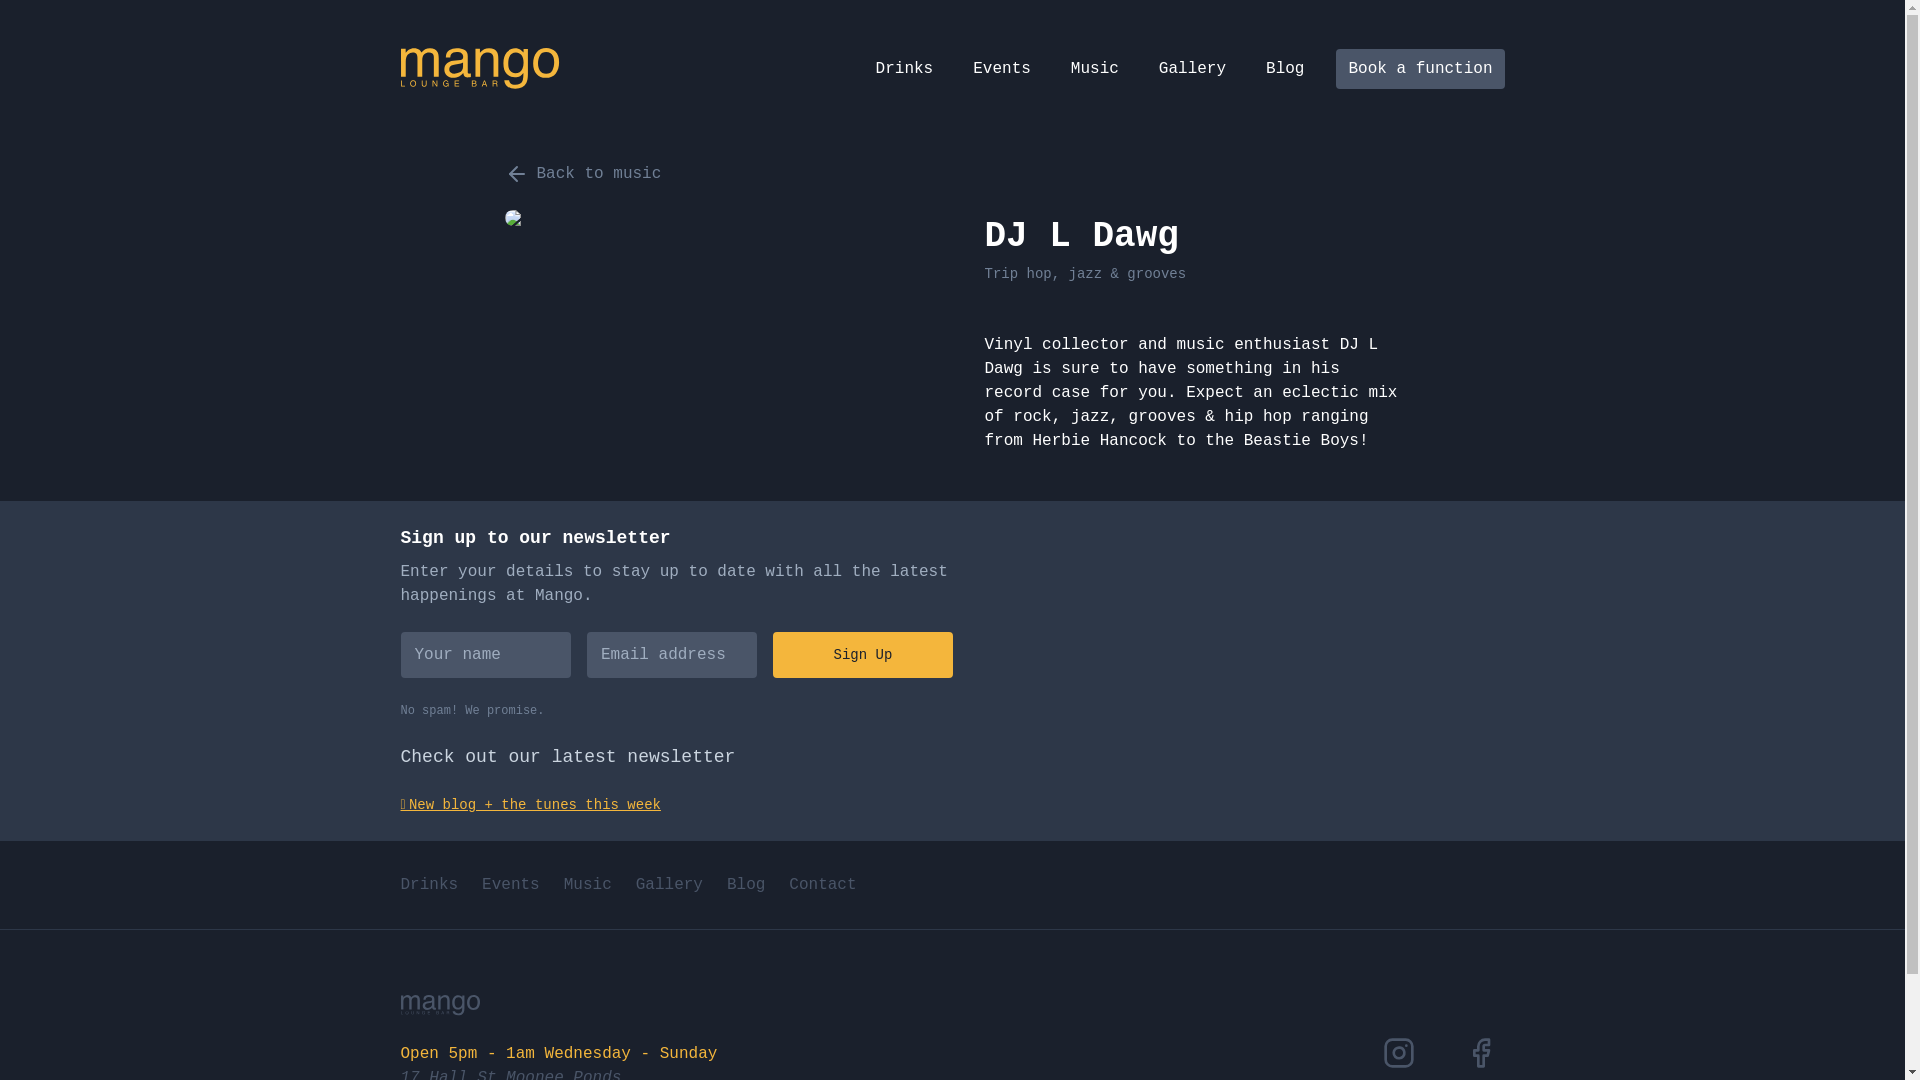 This screenshot has height=1080, width=1920. Describe the element at coordinates (588, 885) in the screenshot. I see `Music` at that location.